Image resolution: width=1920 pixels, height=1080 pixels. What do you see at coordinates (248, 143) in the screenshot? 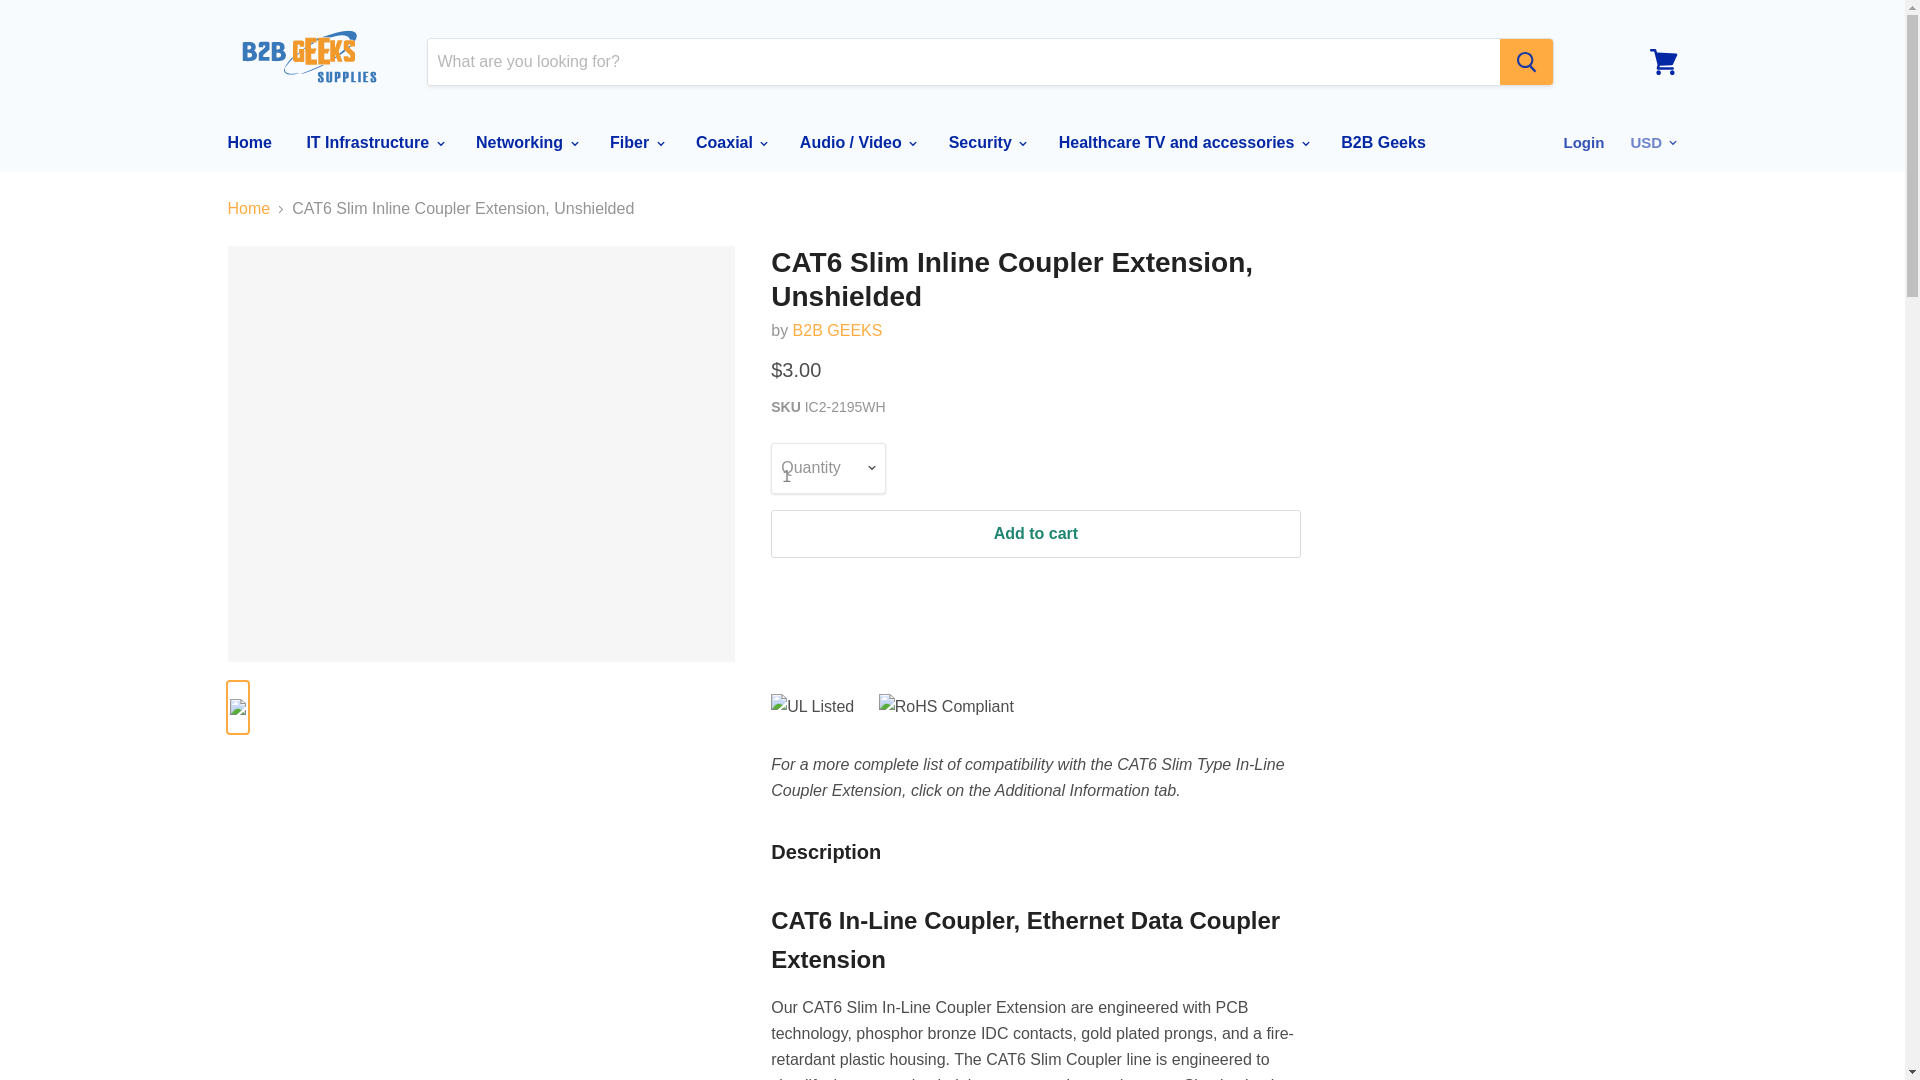
I see `Home` at bounding box center [248, 143].